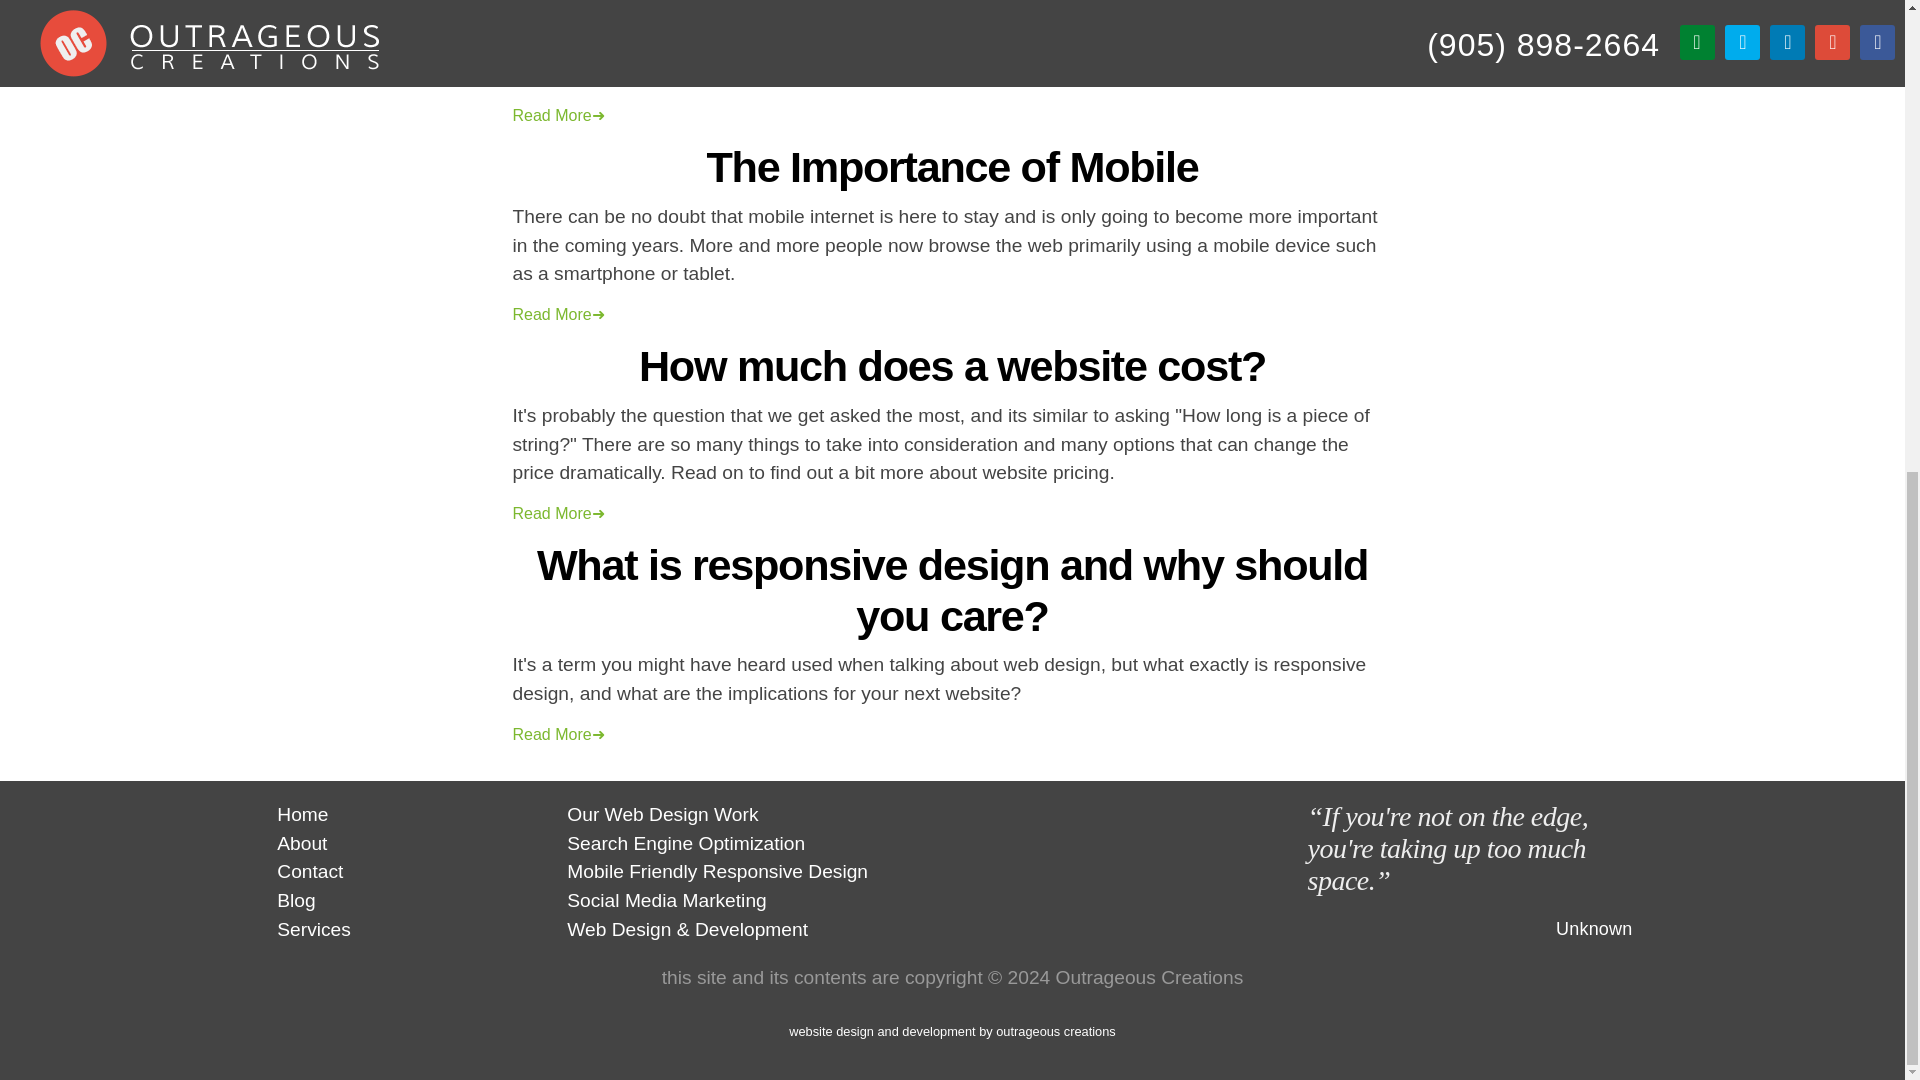  I want to click on Home, so click(302, 814).